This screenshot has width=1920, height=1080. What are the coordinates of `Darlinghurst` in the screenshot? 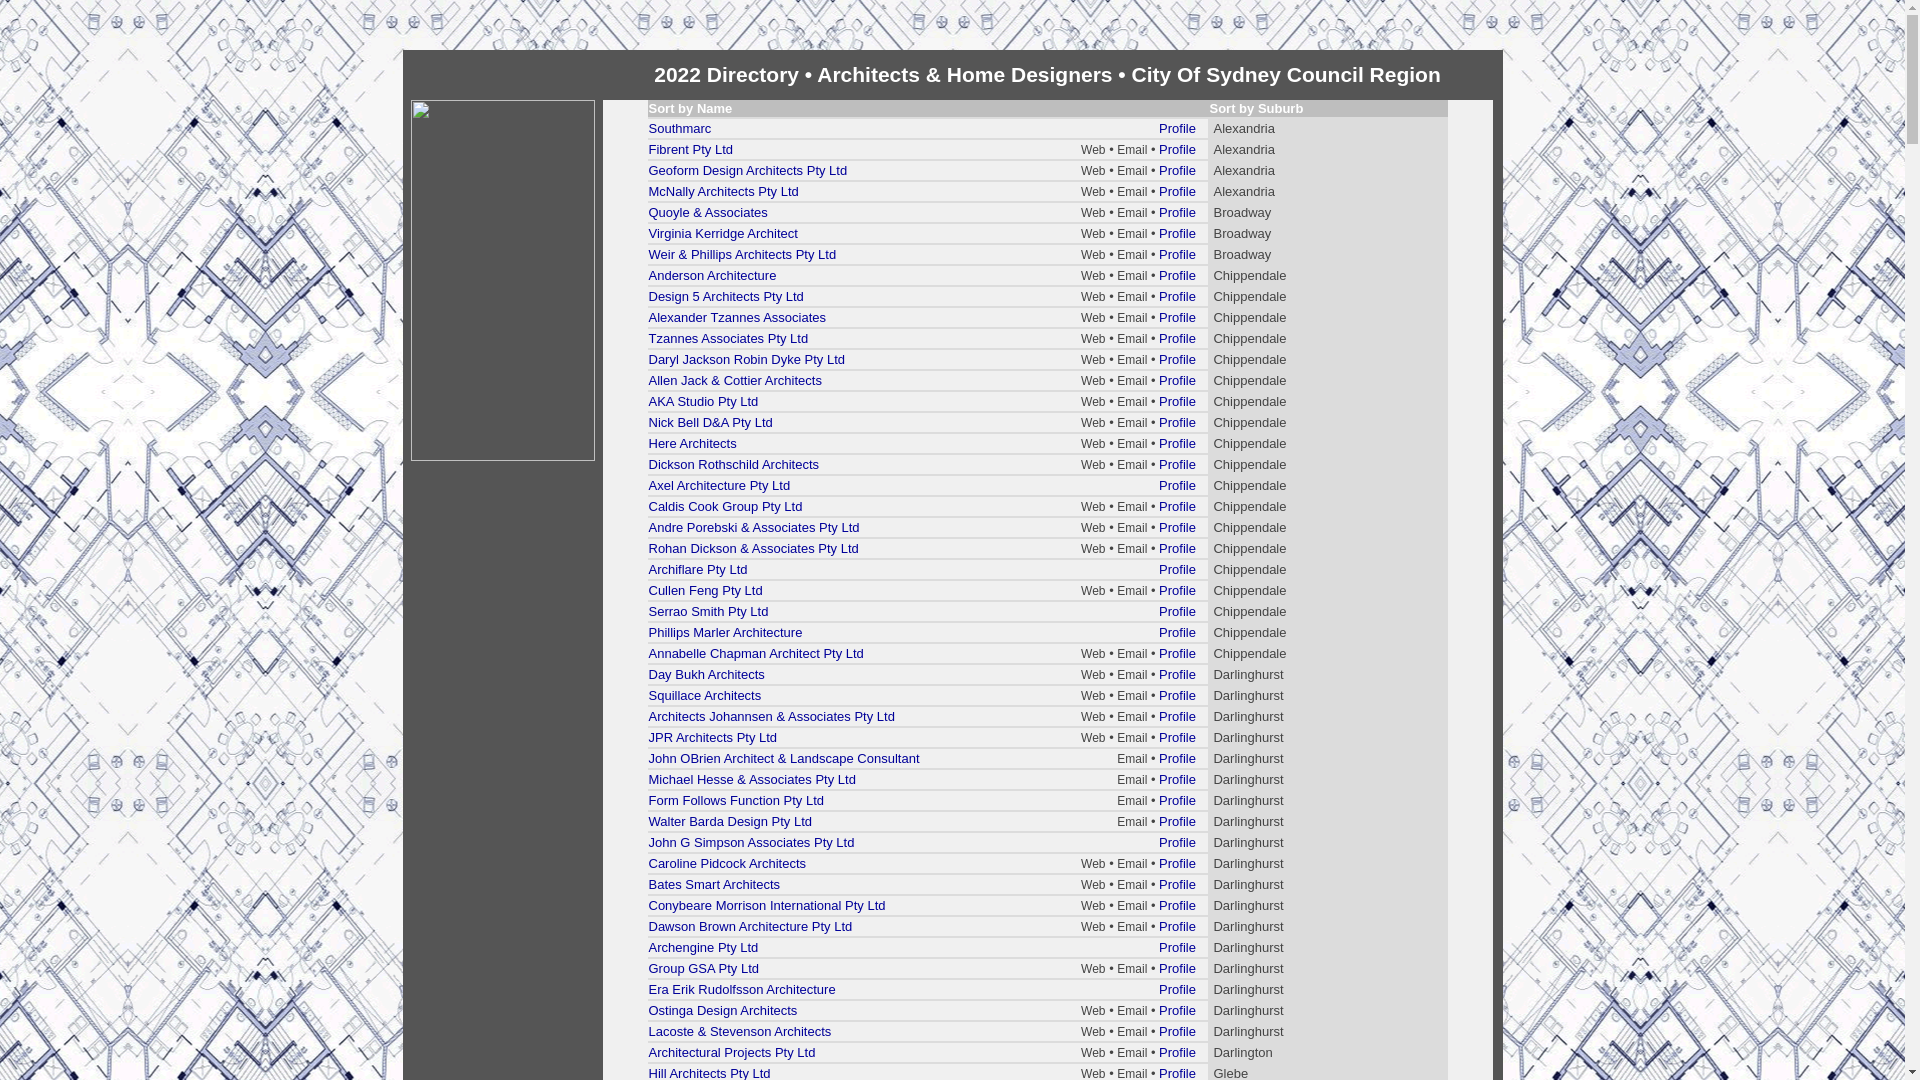 It's located at (1248, 800).